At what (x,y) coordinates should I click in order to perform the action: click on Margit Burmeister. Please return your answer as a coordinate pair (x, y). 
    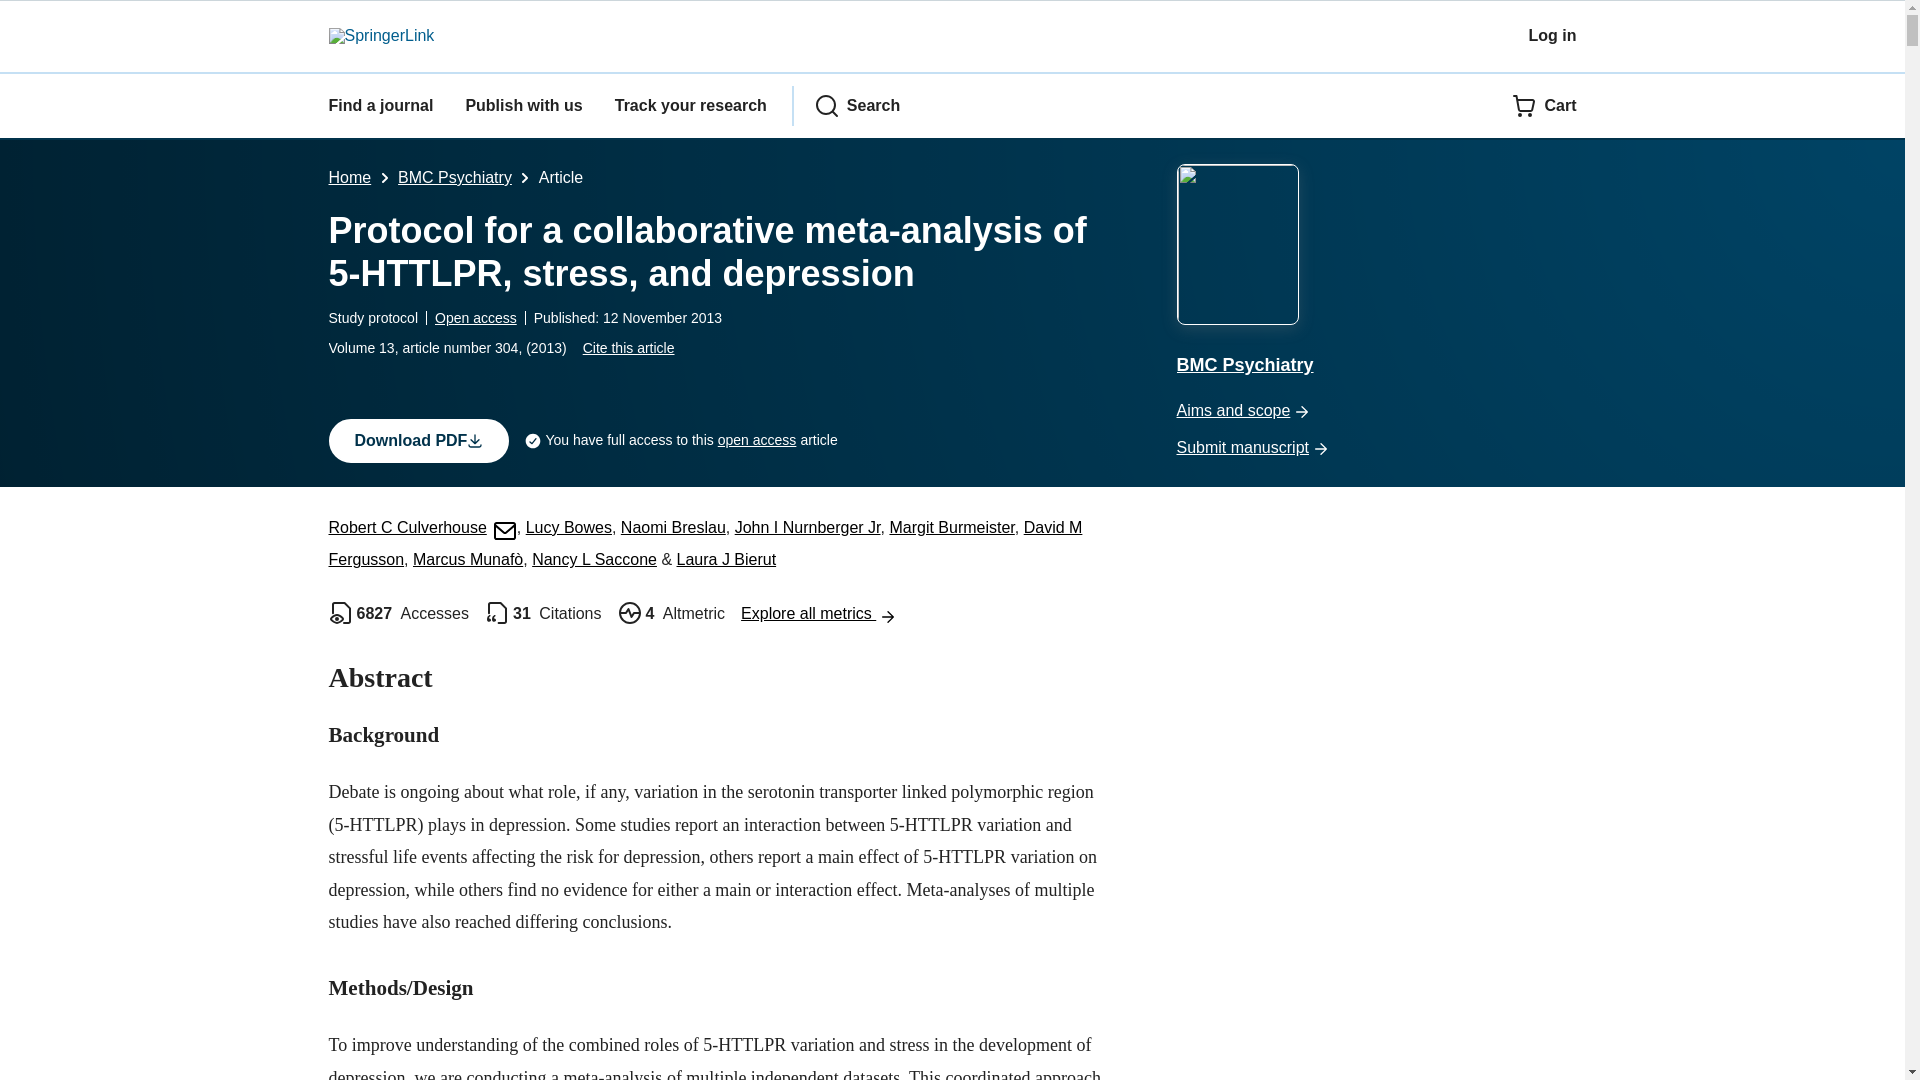
    Looking at the image, I should click on (950, 527).